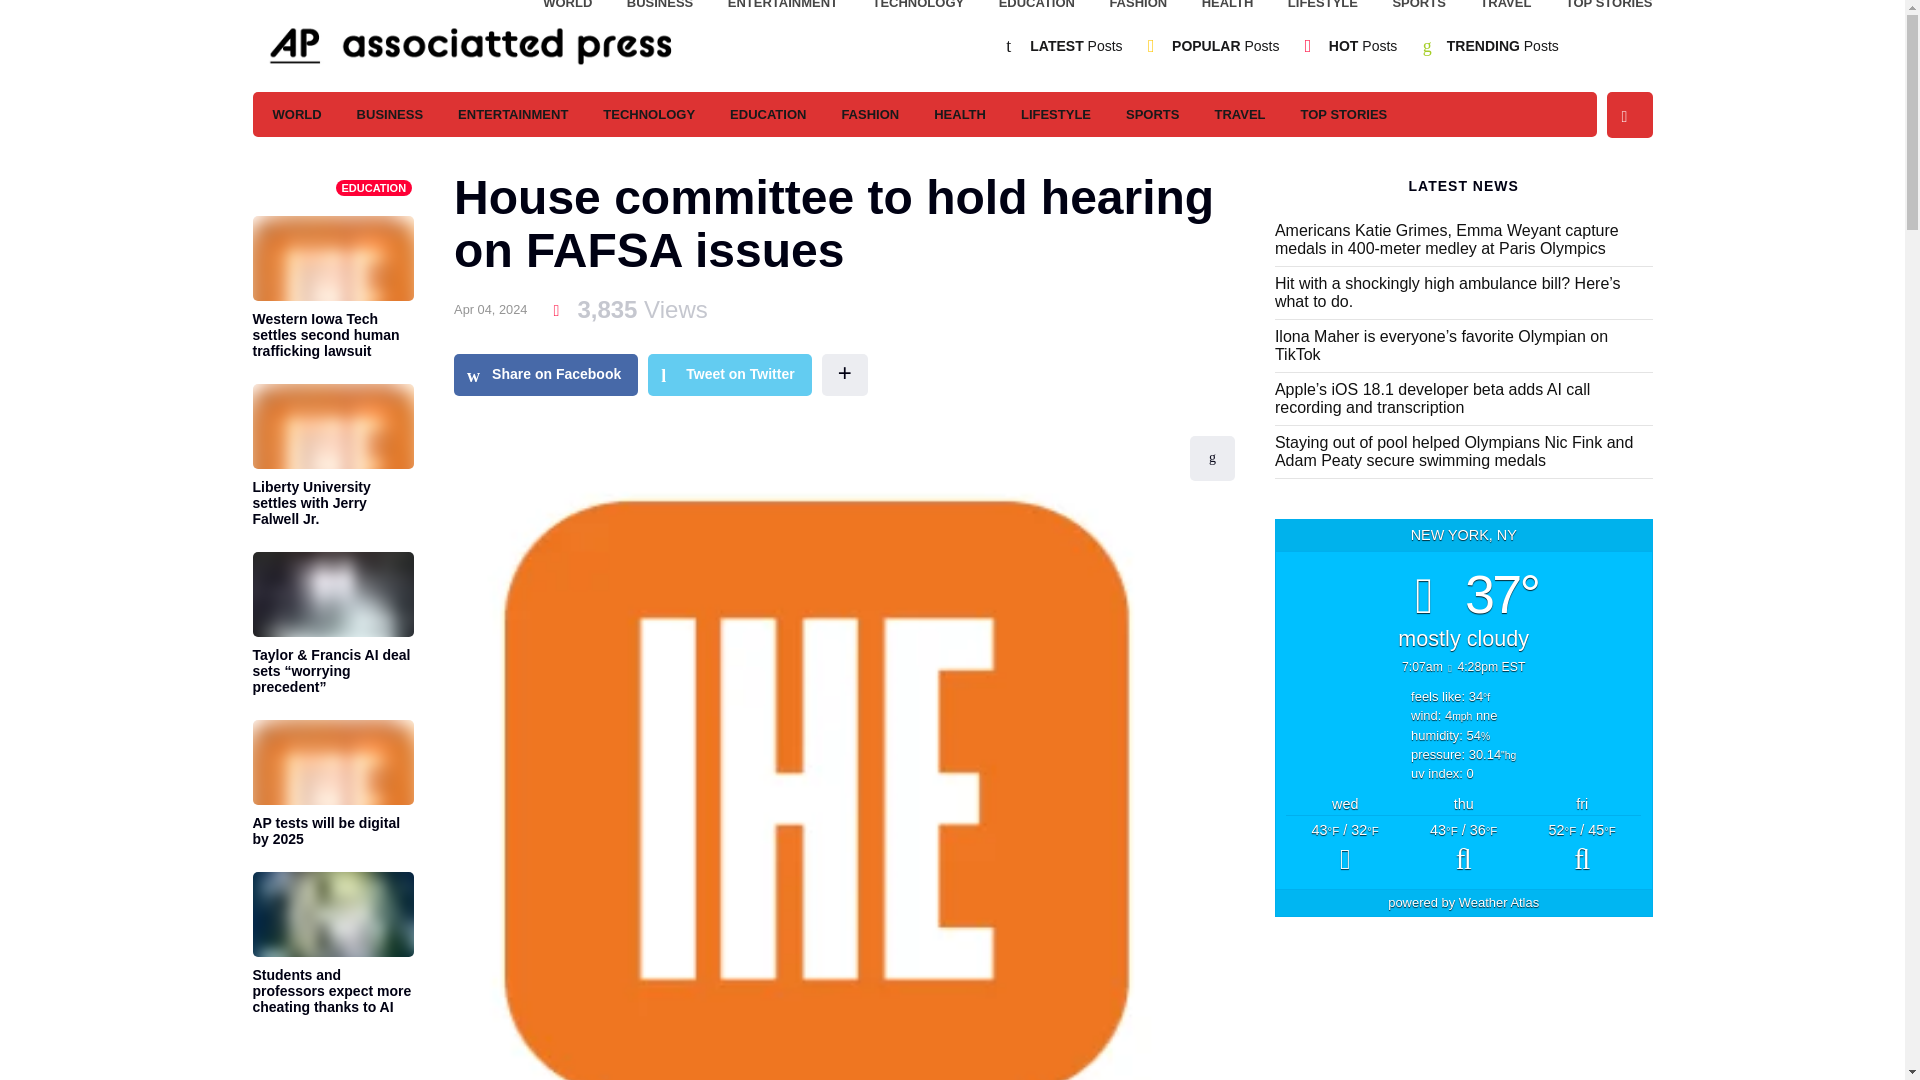  What do you see at coordinates (1505, 8) in the screenshot?
I see `TRAVEL` at bounding box center [1505, 8].